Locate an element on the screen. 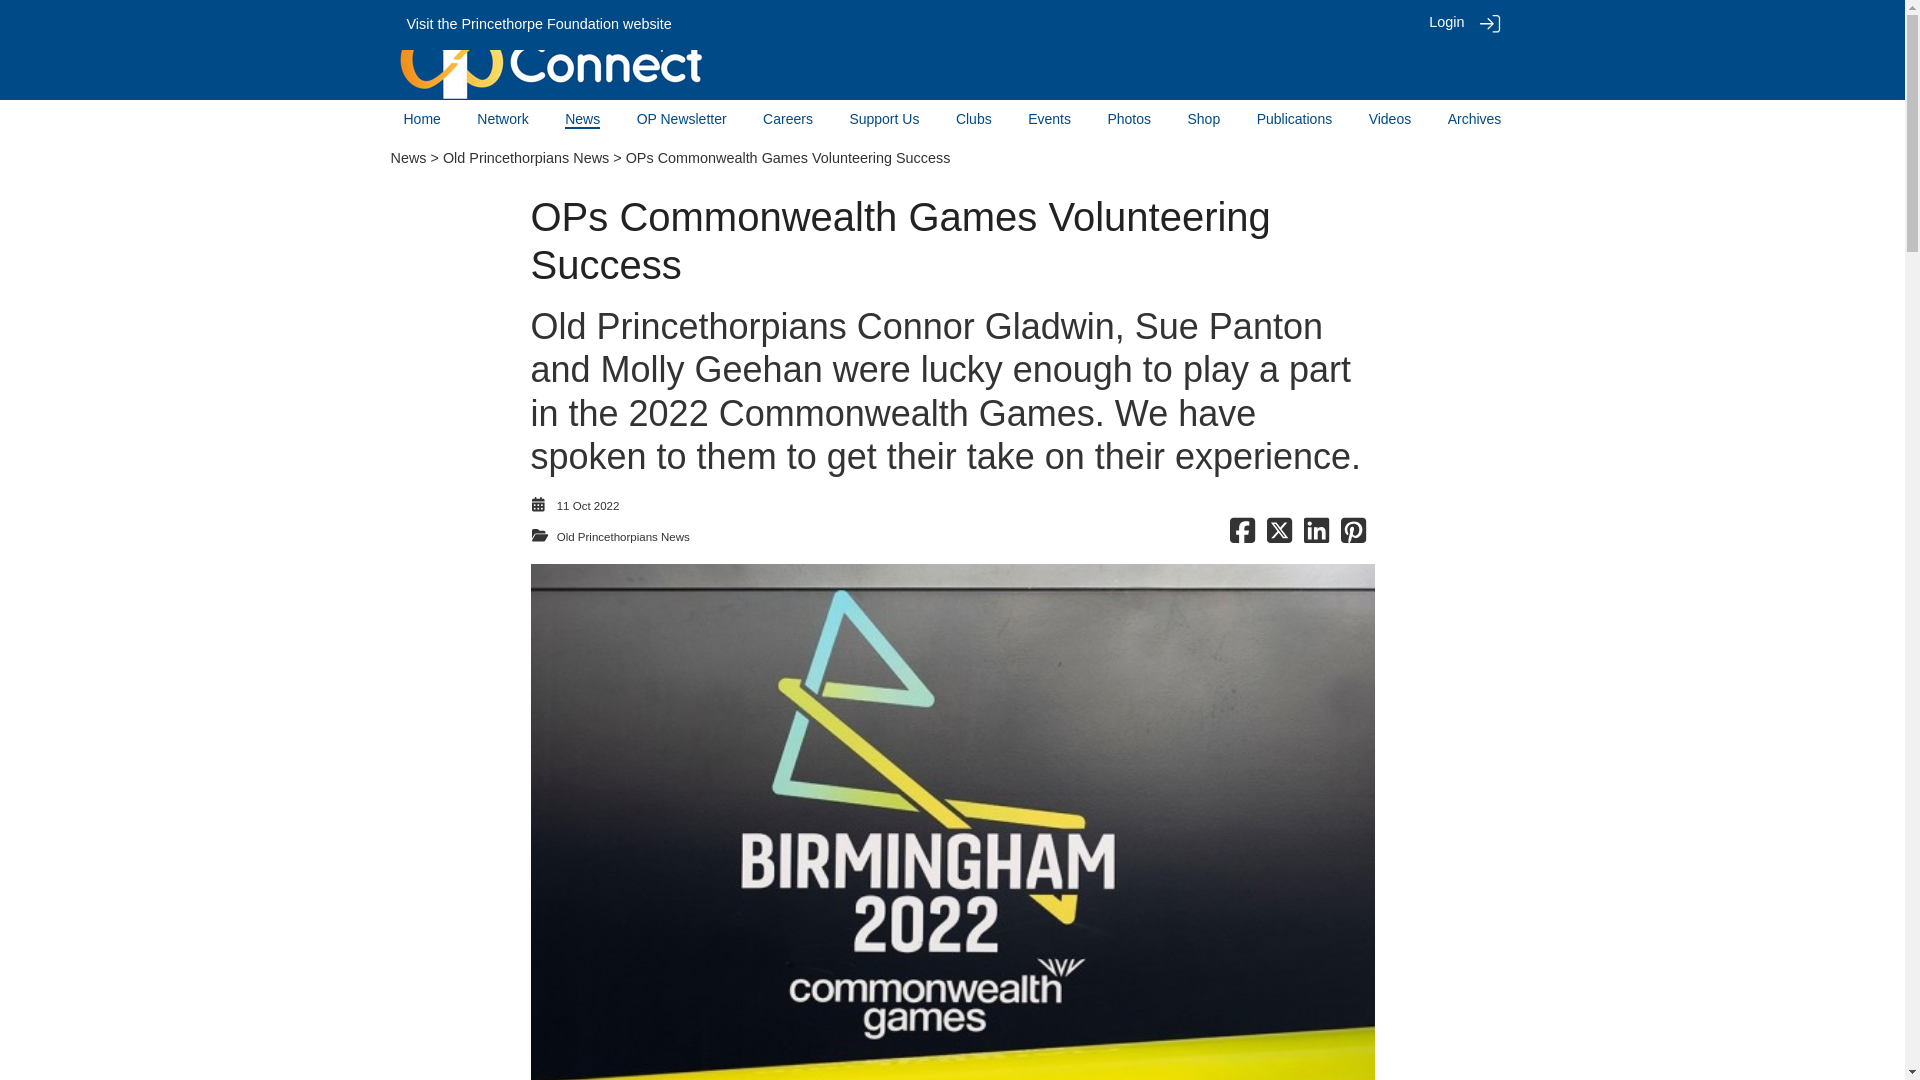  Network is located at coordinates (502, 119).